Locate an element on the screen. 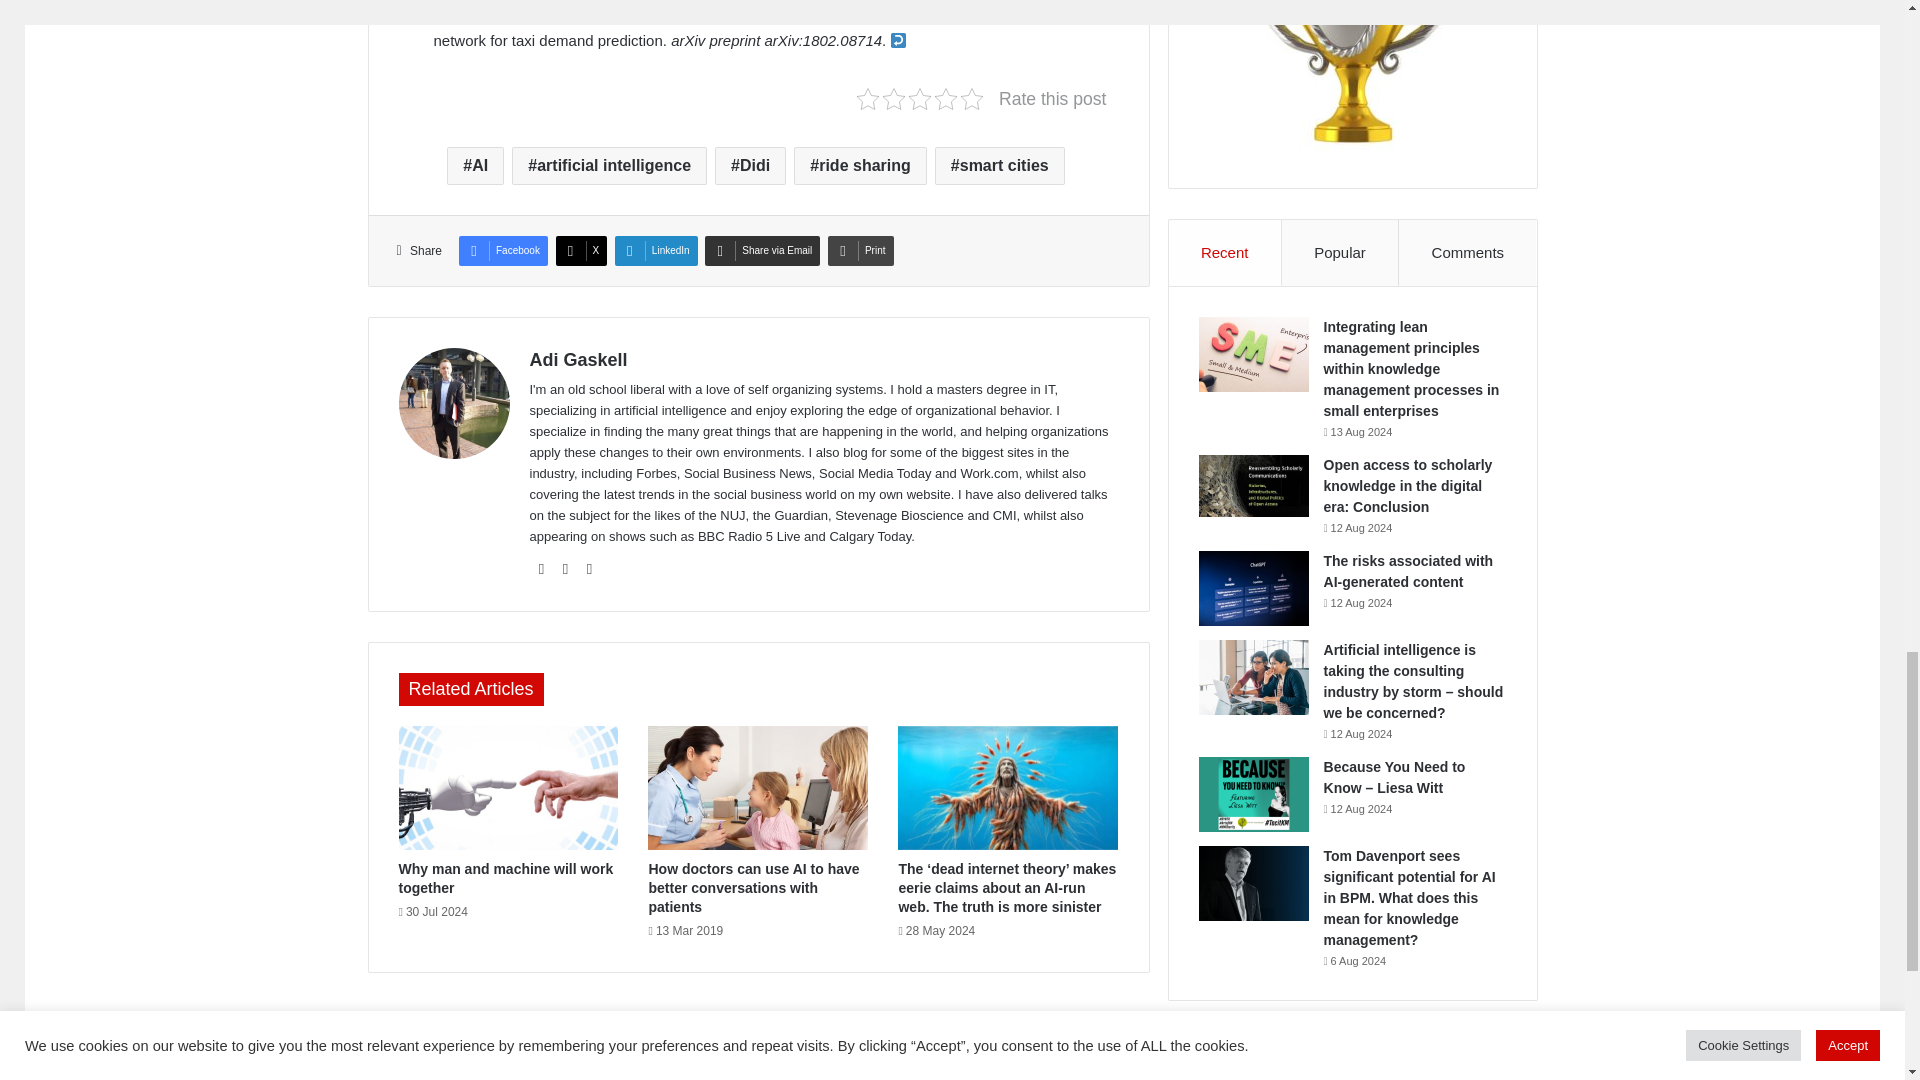 This screenshot has height=1080, width=1920. Share via Email is located at coordinates (762, 250).